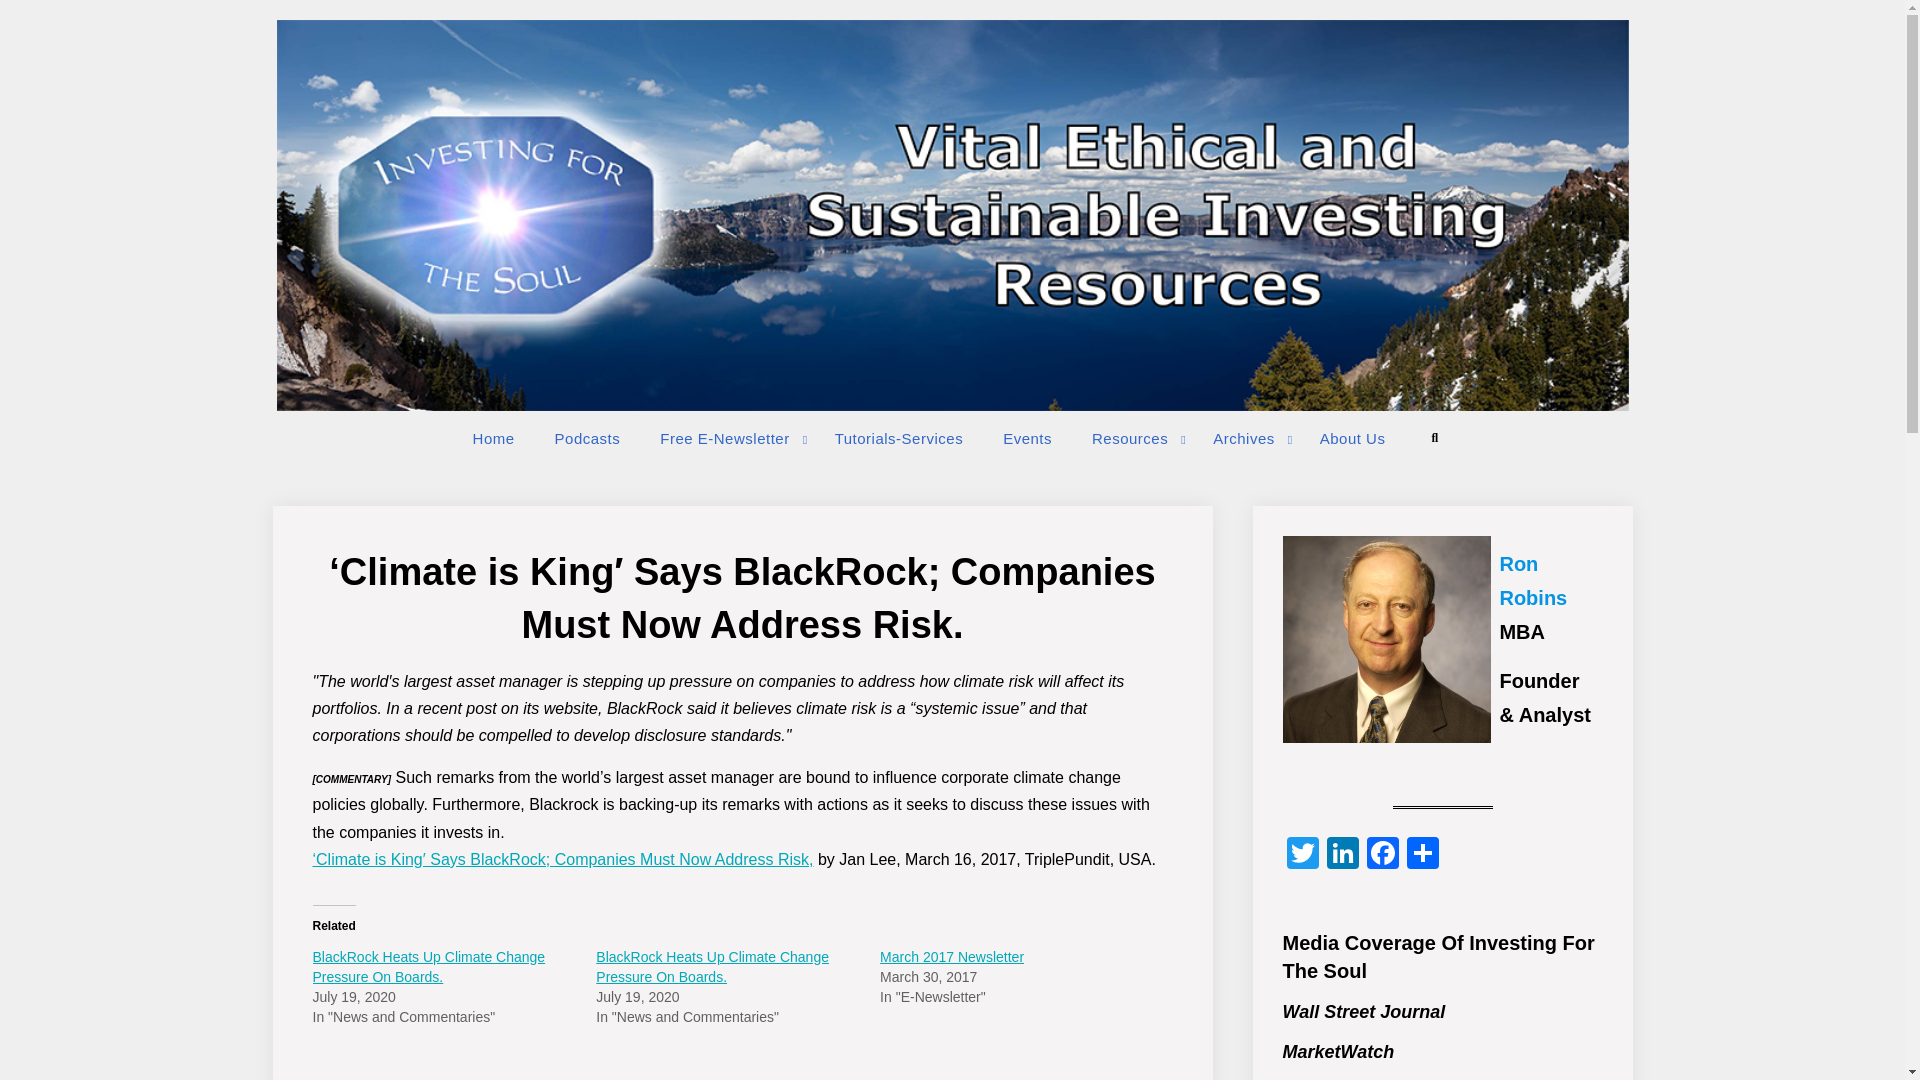 The height and width of the screenshot is (1080, 1920). What do you see at coordinates (1302, 855) in the screenshot?
I see `Twitter` at bounding box center [1302, 855].